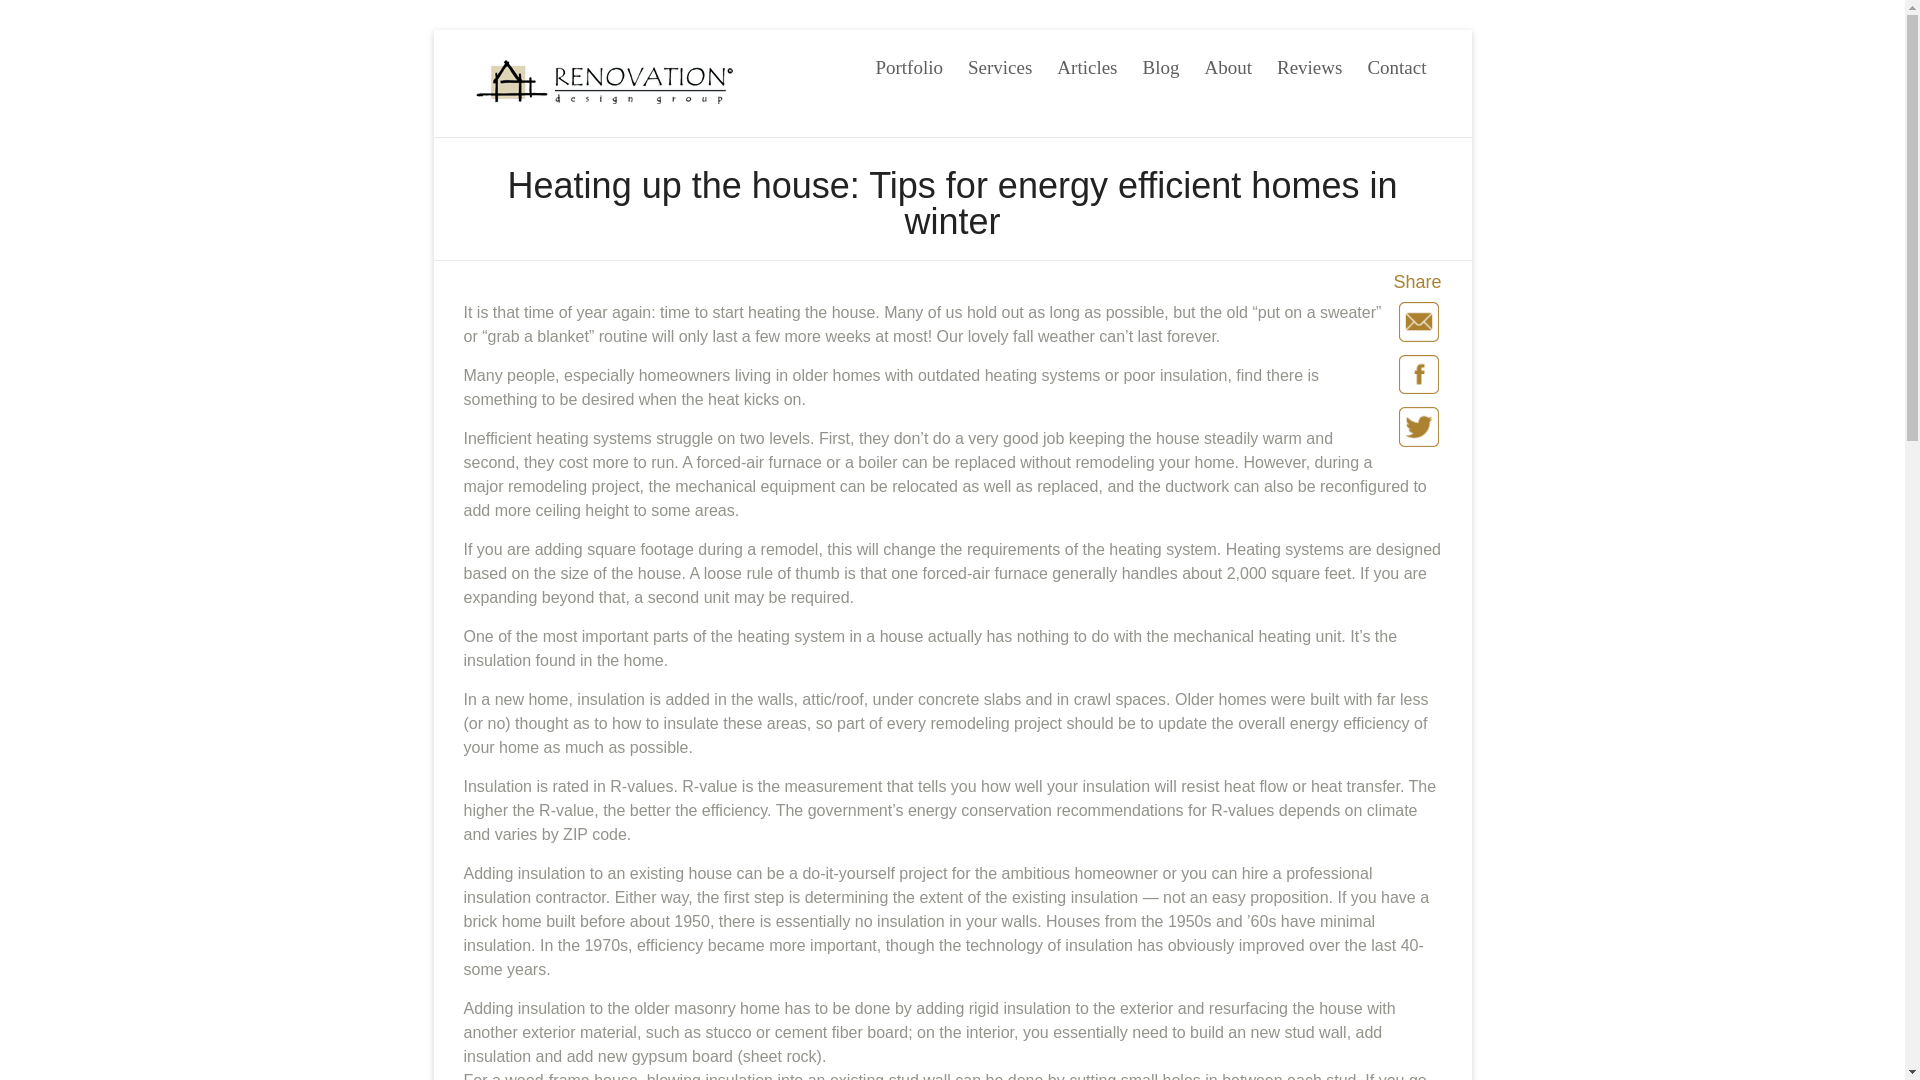 The width and height of the screenshot is (1920, 1080). I want to click on Renovation Design Group, so click(552, 110).